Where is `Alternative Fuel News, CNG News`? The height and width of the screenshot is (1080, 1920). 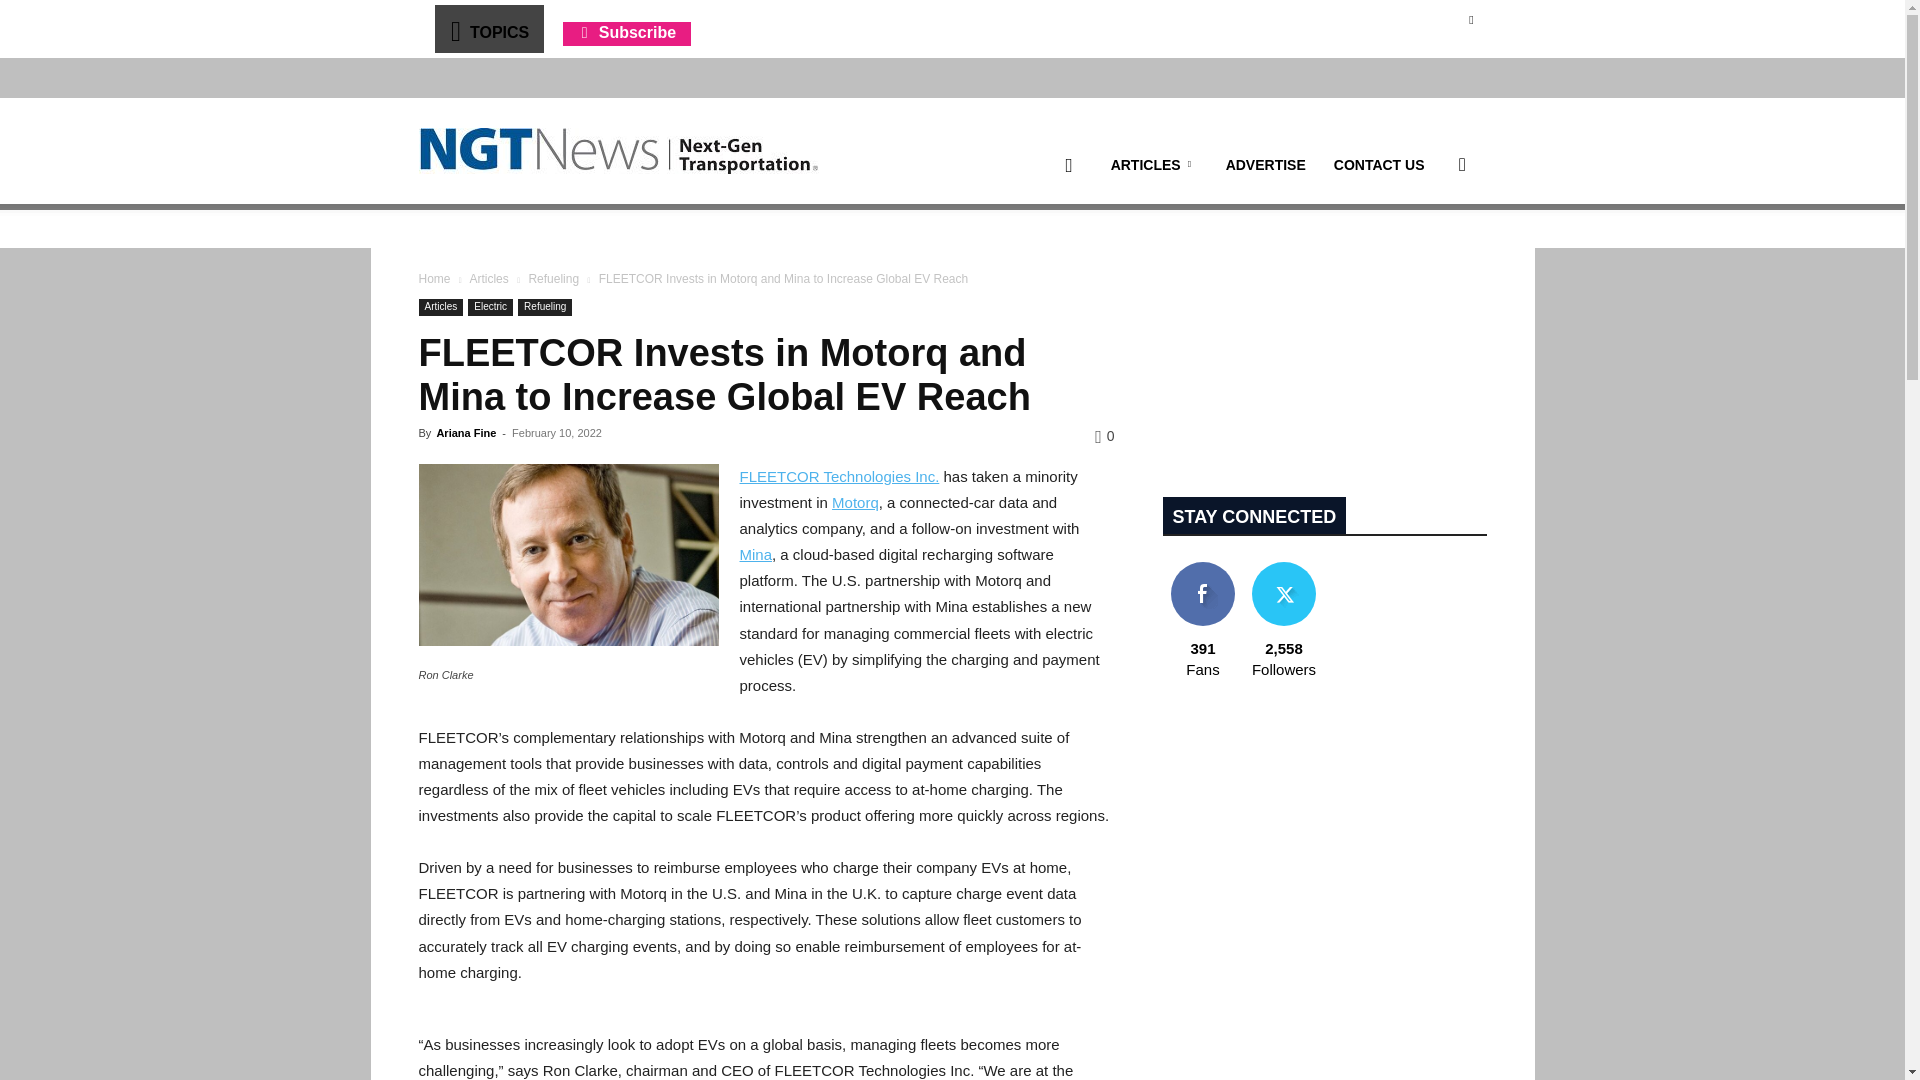
Alternative Fuel News, CNG News is located at coordinates (618, 151).